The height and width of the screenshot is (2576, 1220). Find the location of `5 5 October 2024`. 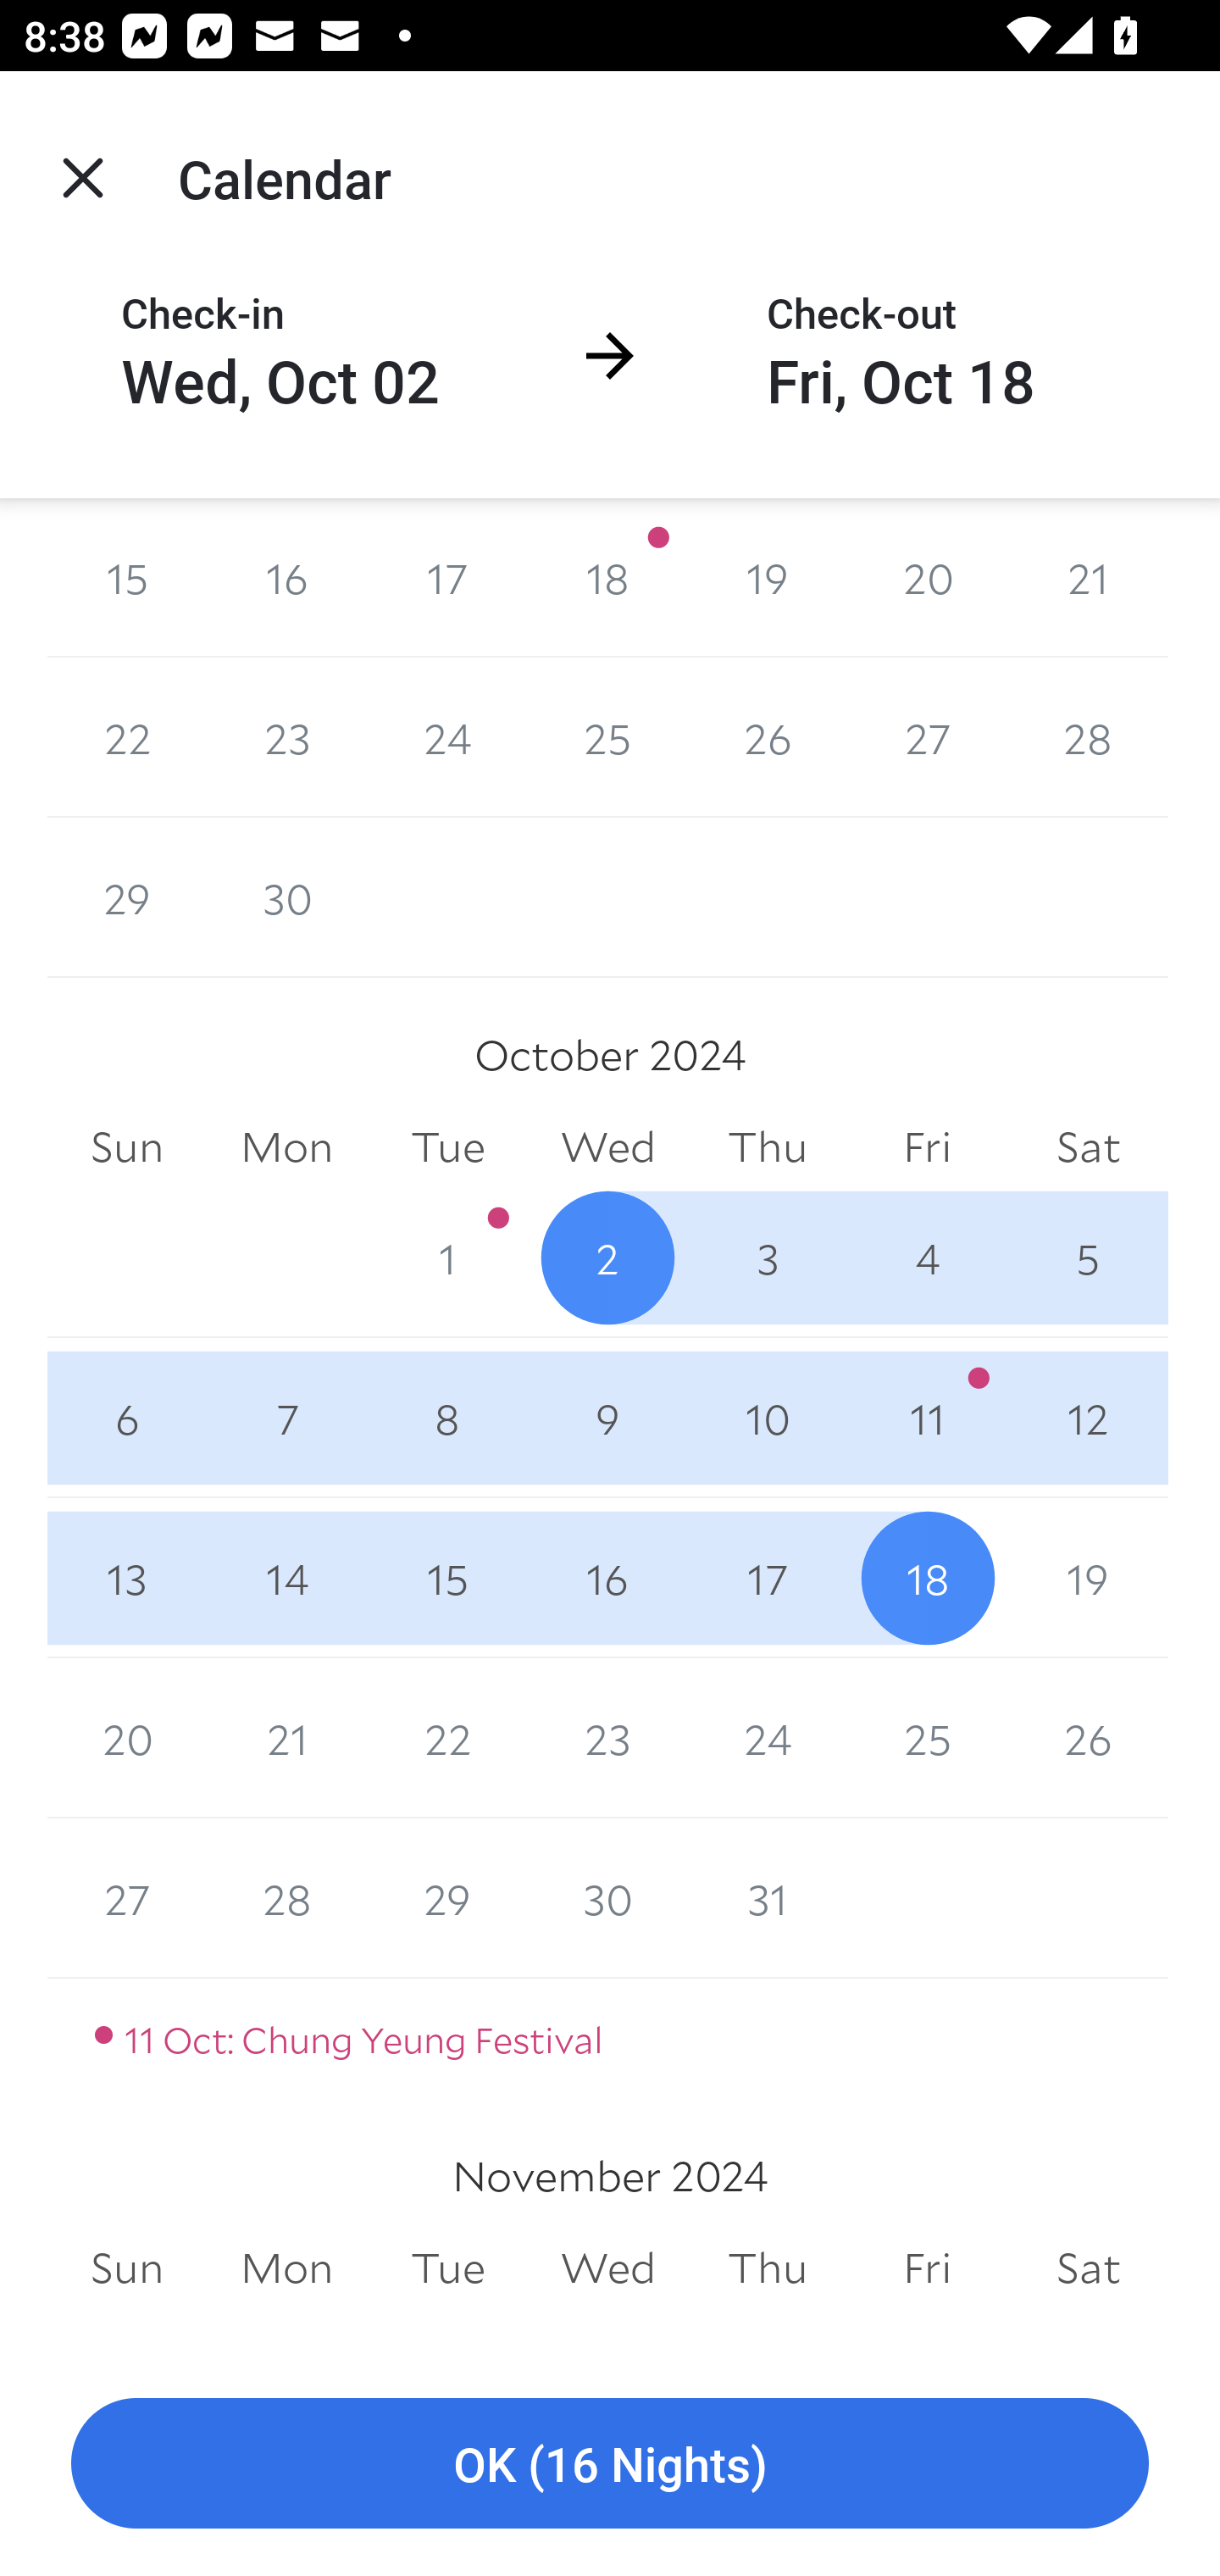

5 5 October 2024 is located at coordinates (1088, 1257).